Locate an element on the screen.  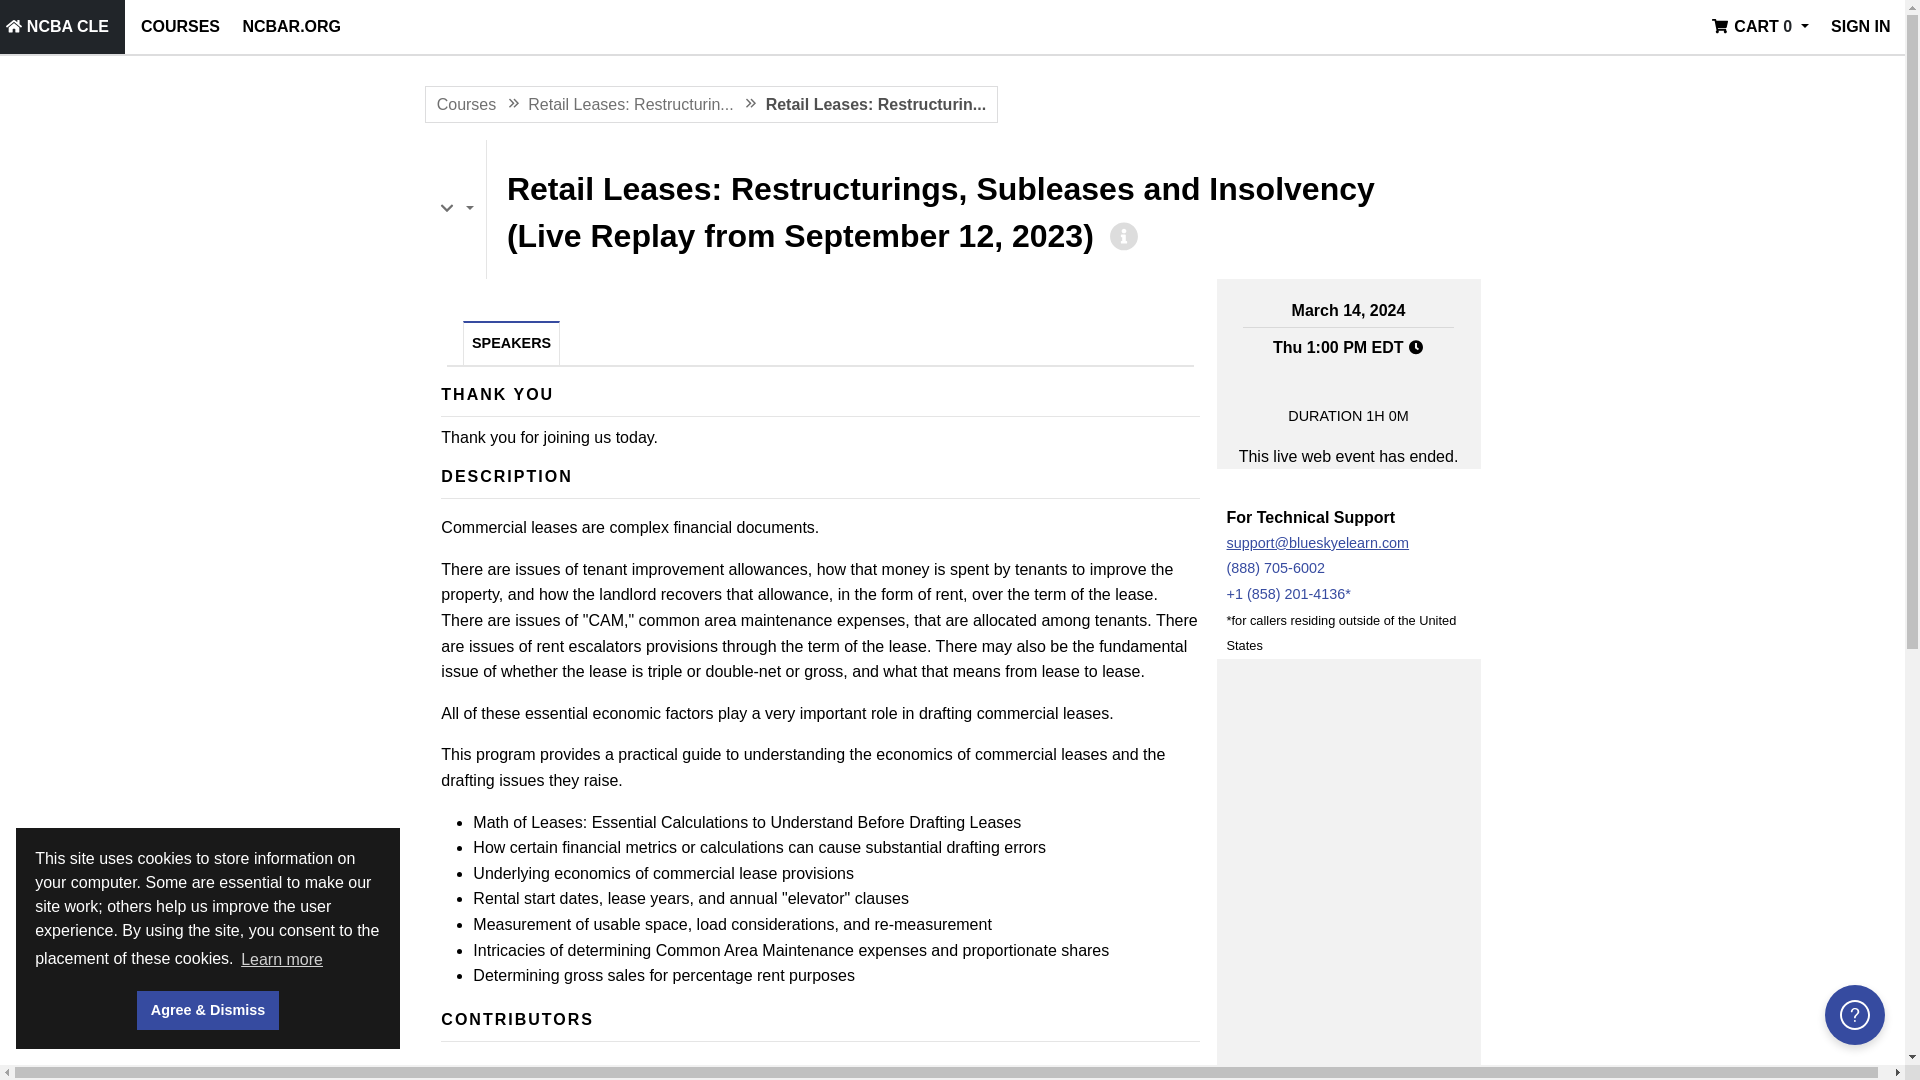
COURSES is located at coordinates (180, 27).